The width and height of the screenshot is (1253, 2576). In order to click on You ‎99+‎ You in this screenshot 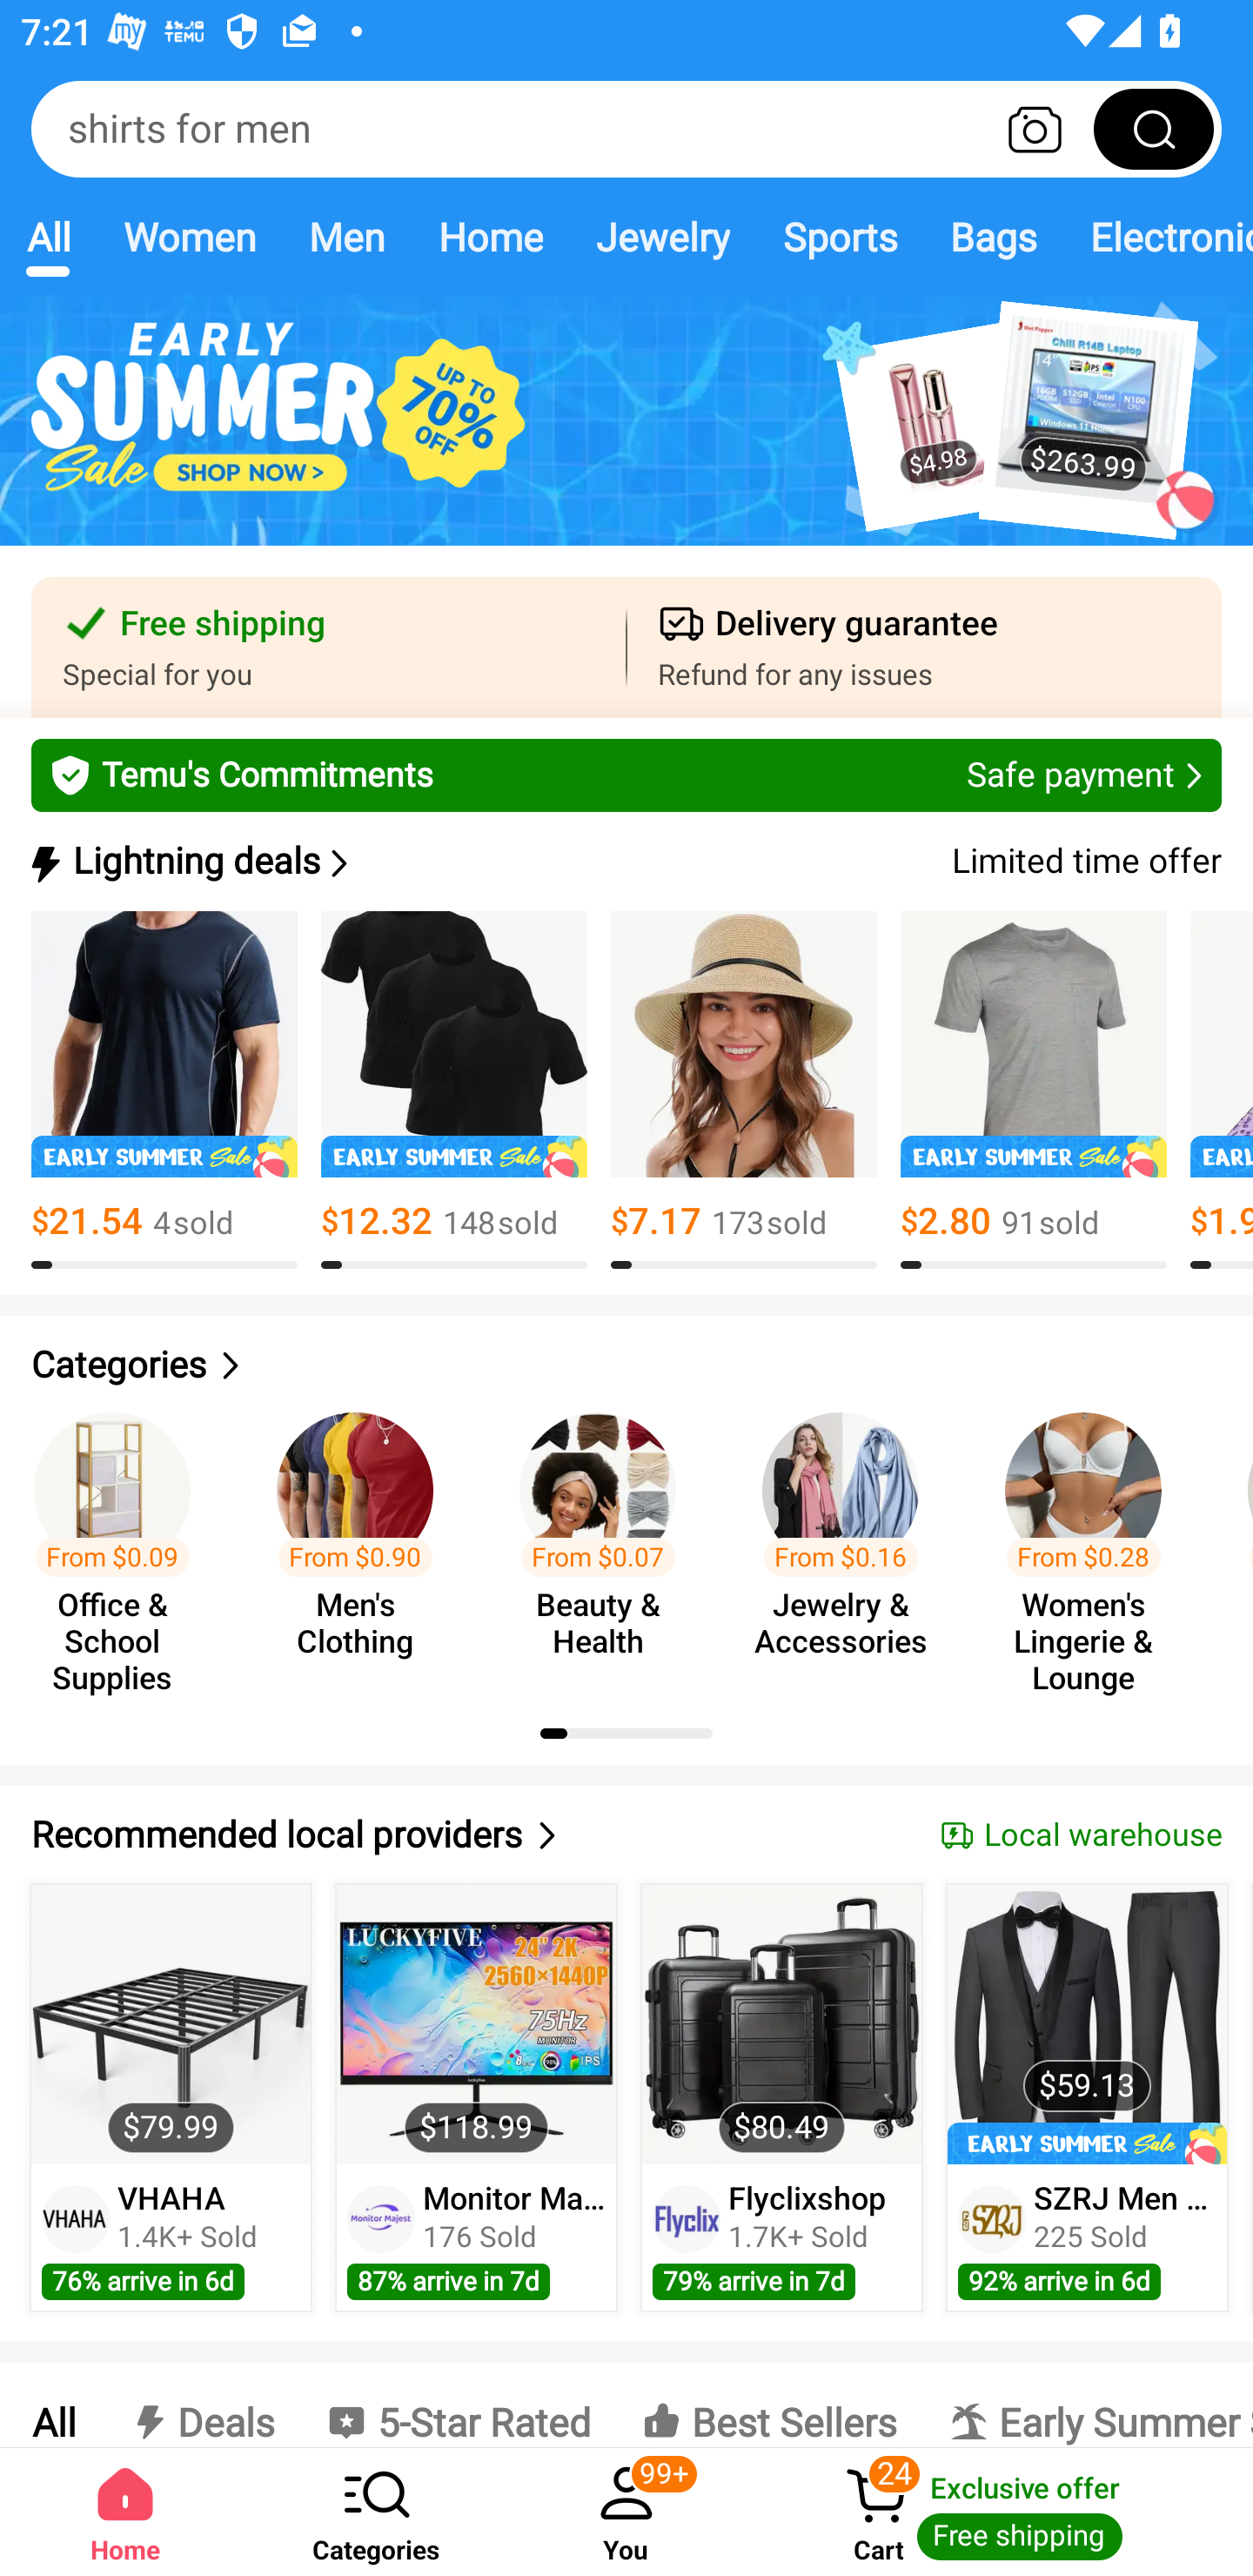, I will do `click(626, 2512)`.